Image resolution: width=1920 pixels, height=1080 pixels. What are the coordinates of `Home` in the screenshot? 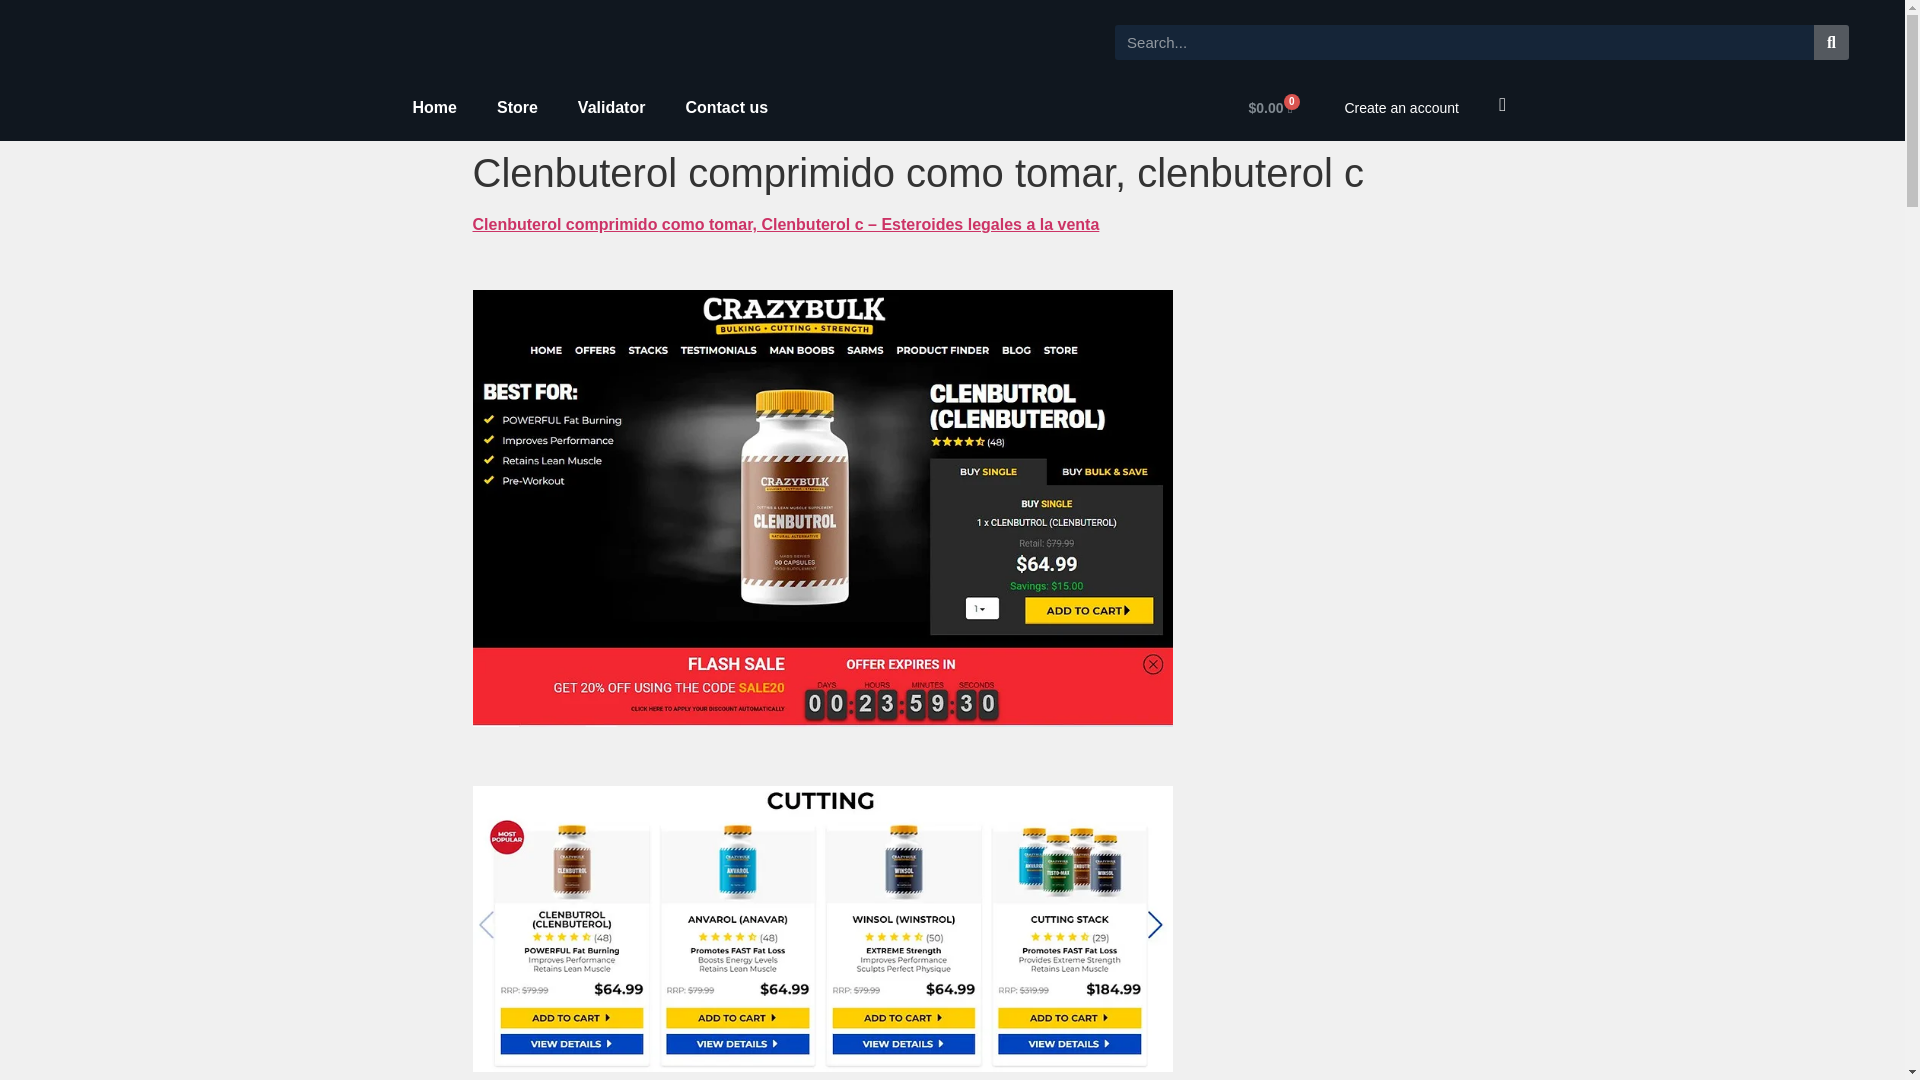 It's located at (434, 108).